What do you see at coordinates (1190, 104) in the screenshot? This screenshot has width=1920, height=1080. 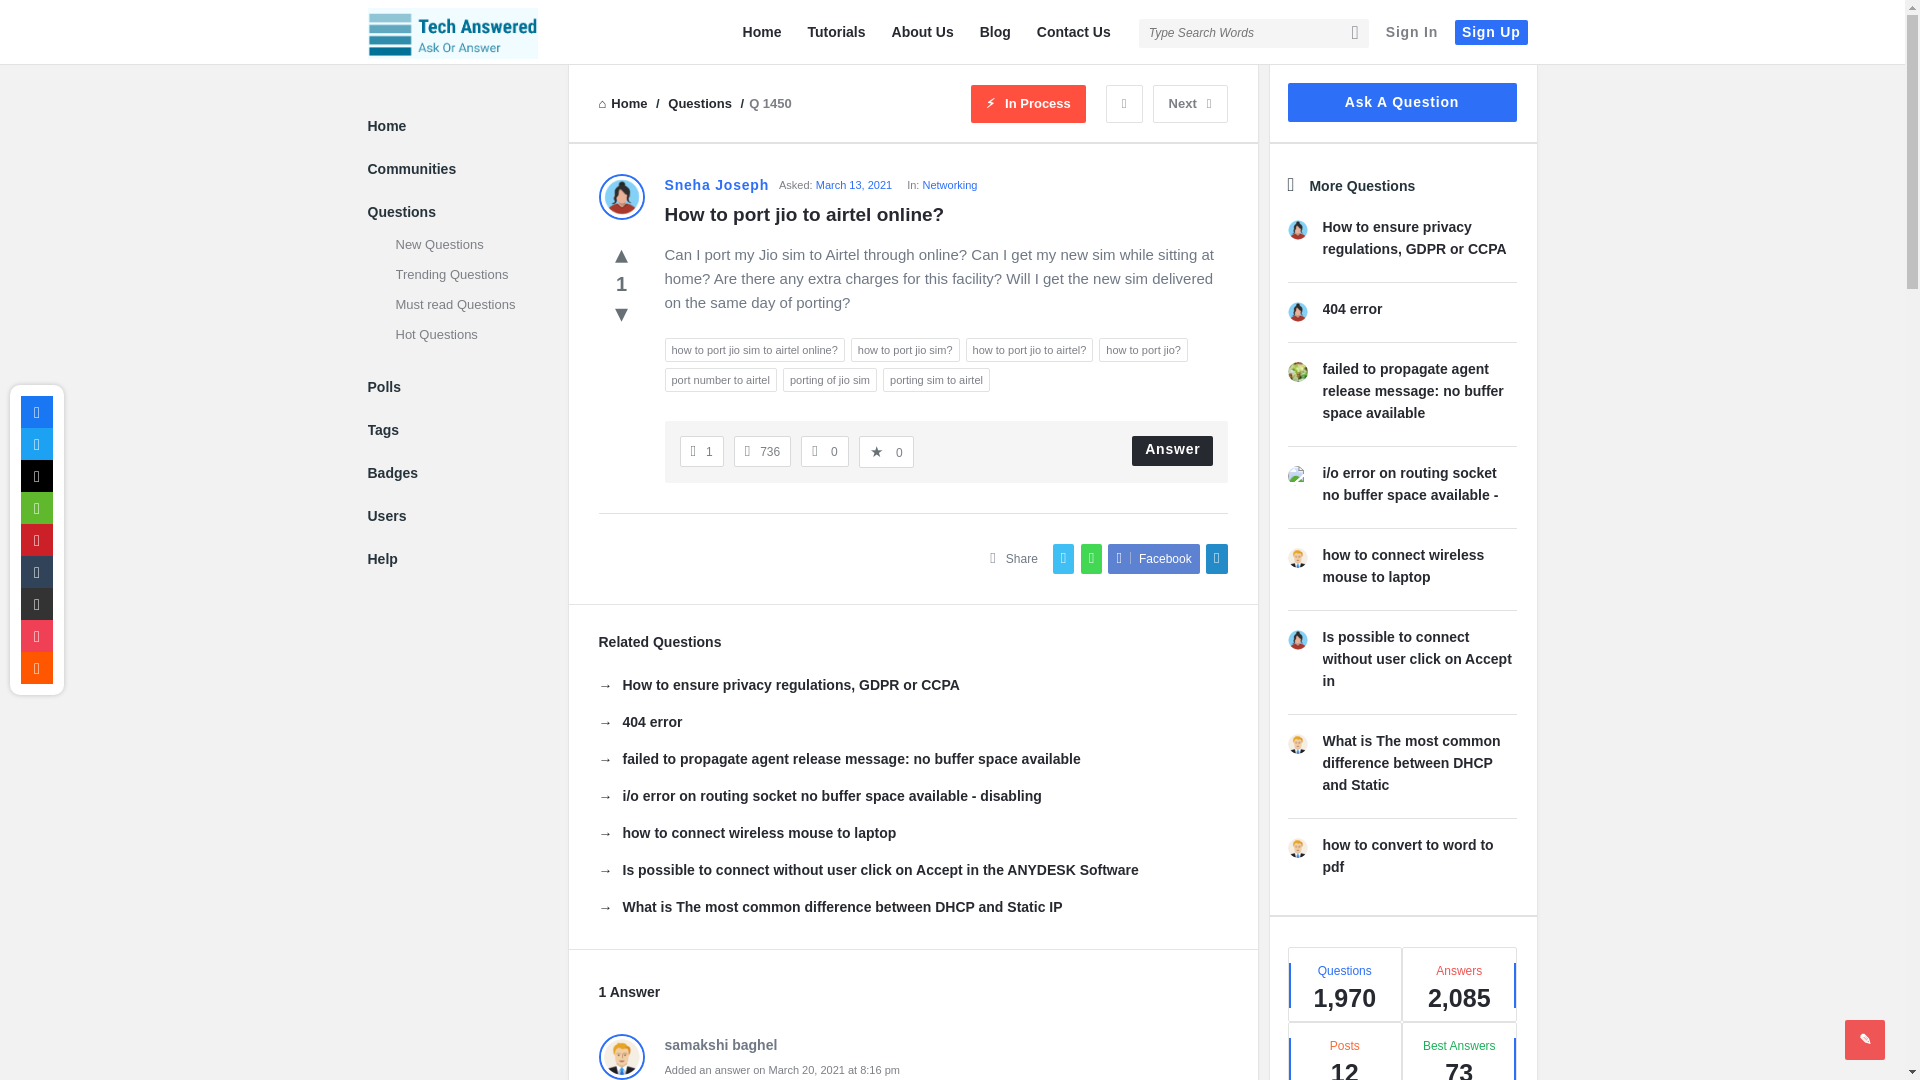 I see `Next` at bounding box center [1190, 104].